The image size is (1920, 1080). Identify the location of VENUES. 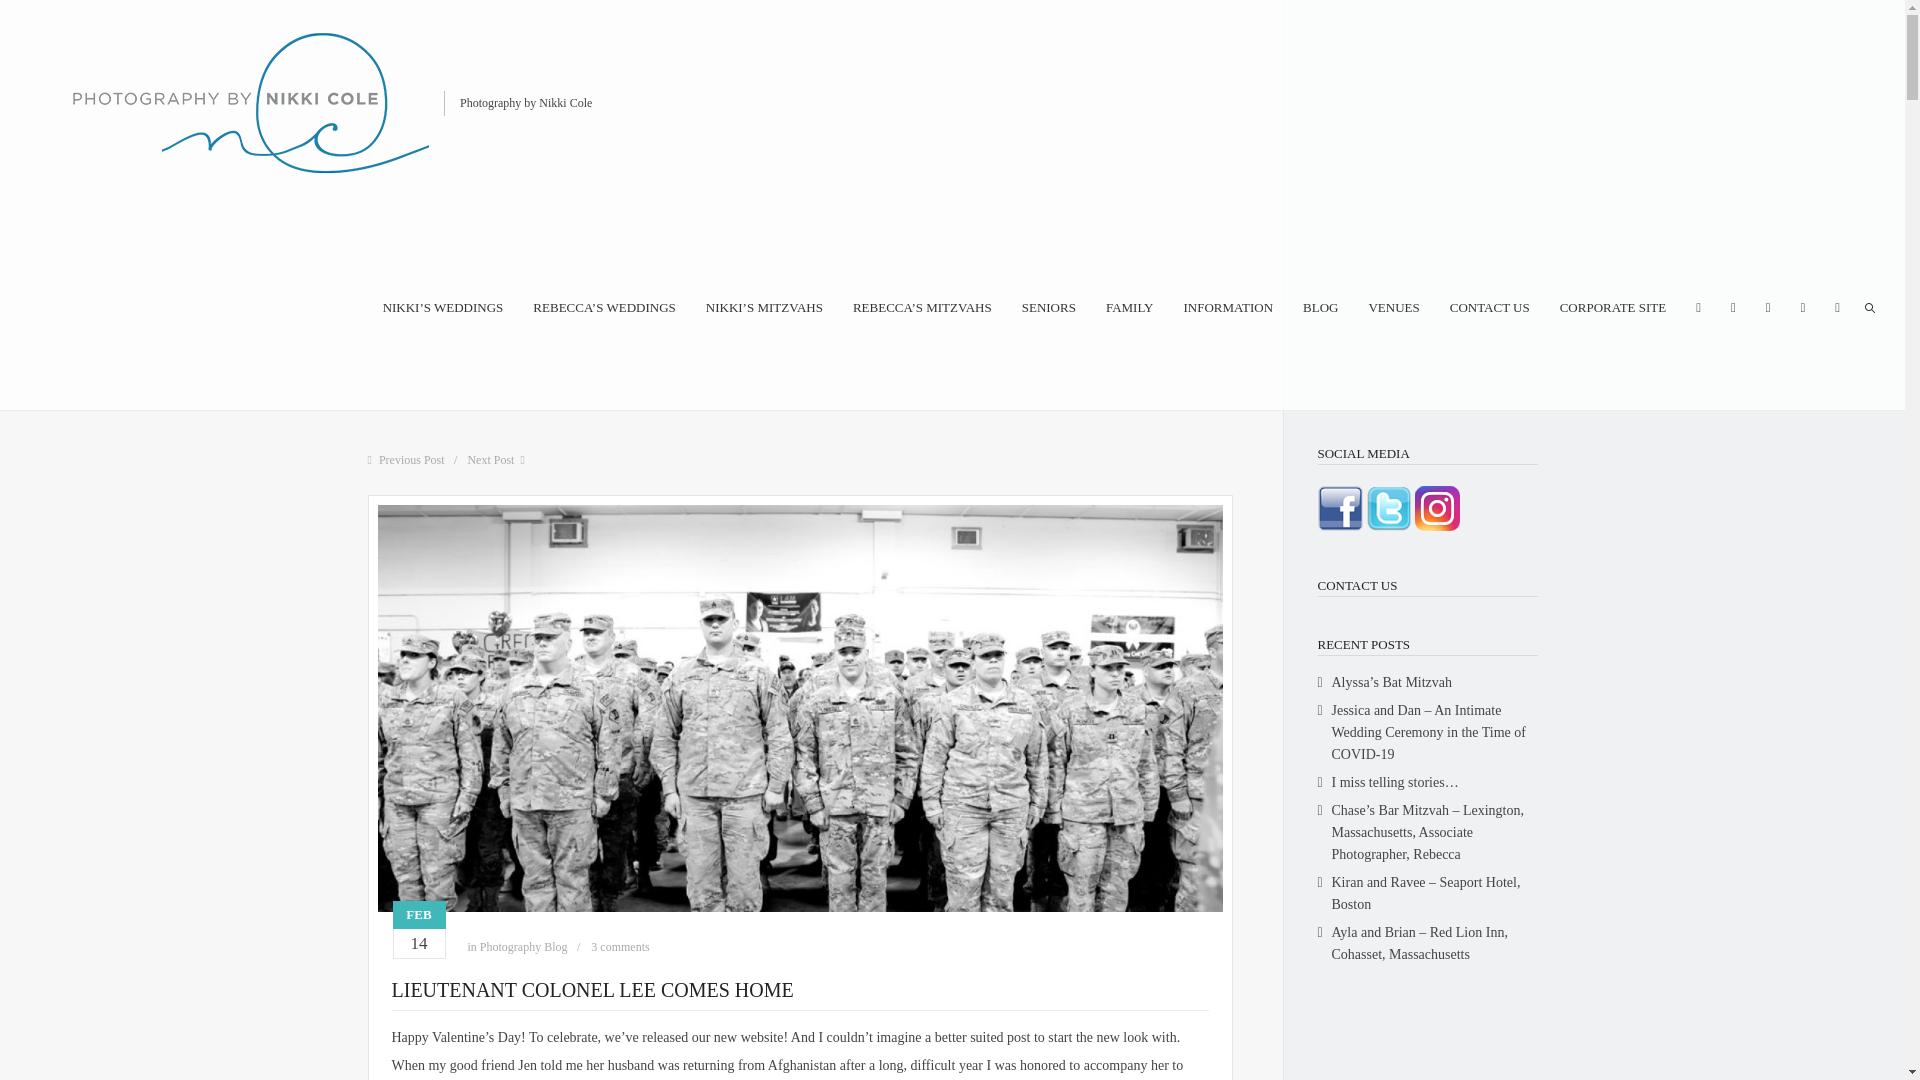
(1392, 306).